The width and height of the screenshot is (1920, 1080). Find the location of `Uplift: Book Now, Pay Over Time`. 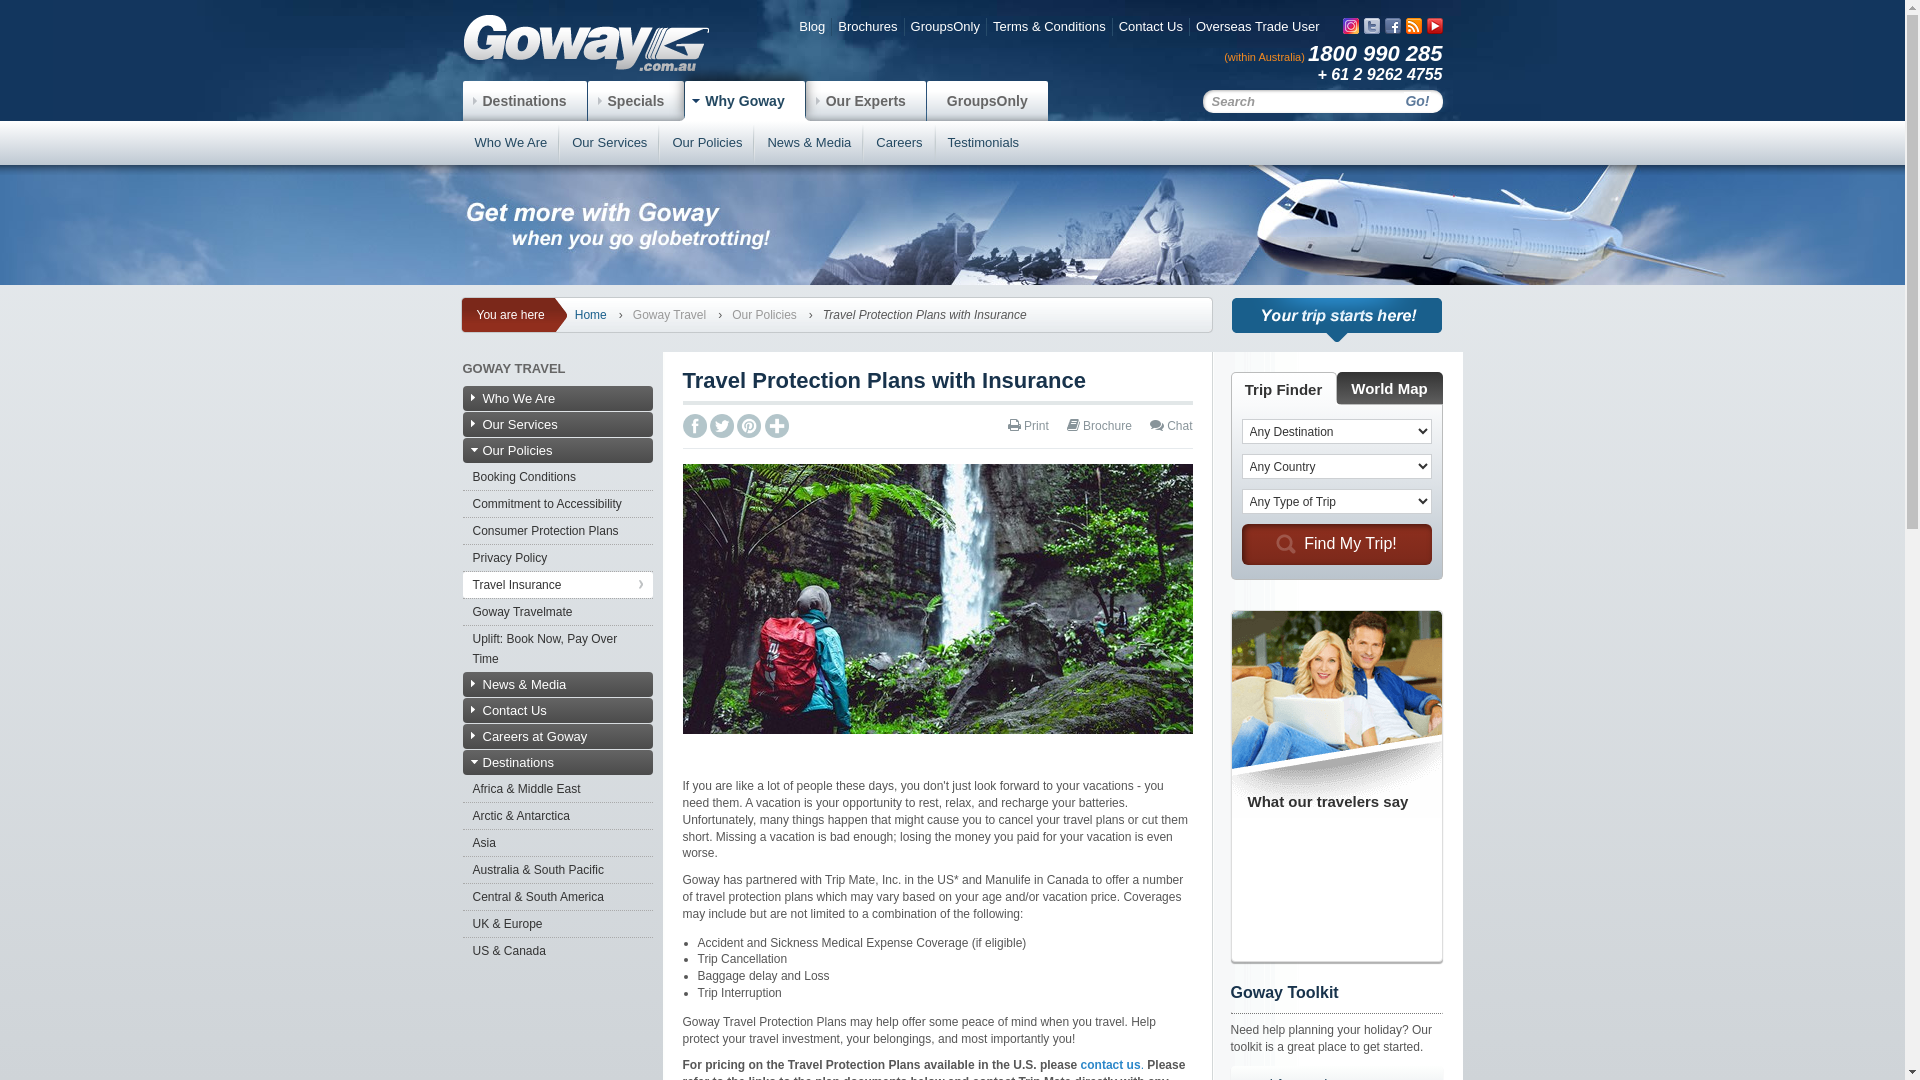

Uplift: Book Now, Pay Over Time is located at coordinates (557, 649).